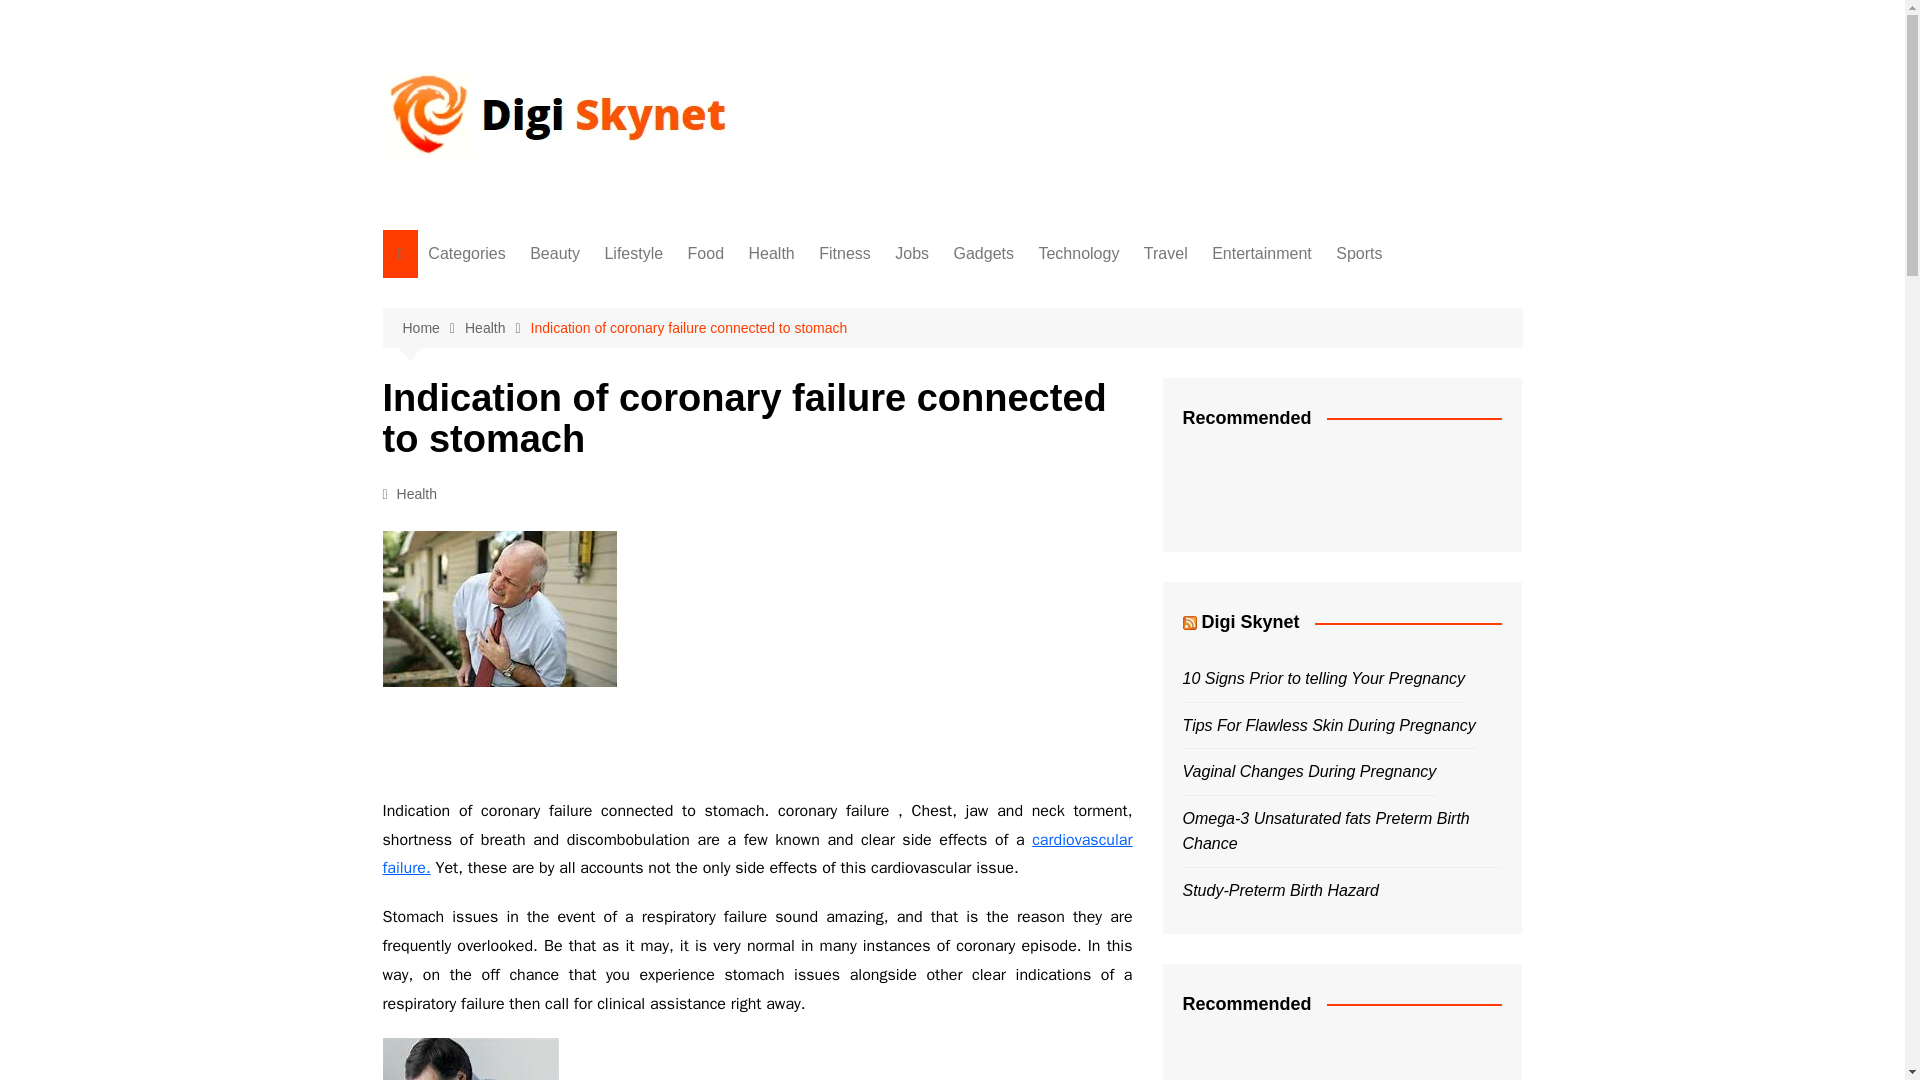  What do you see at coordinates (498, 328) in the screenshot?
I see `Health` at bounding box center [498, 328].